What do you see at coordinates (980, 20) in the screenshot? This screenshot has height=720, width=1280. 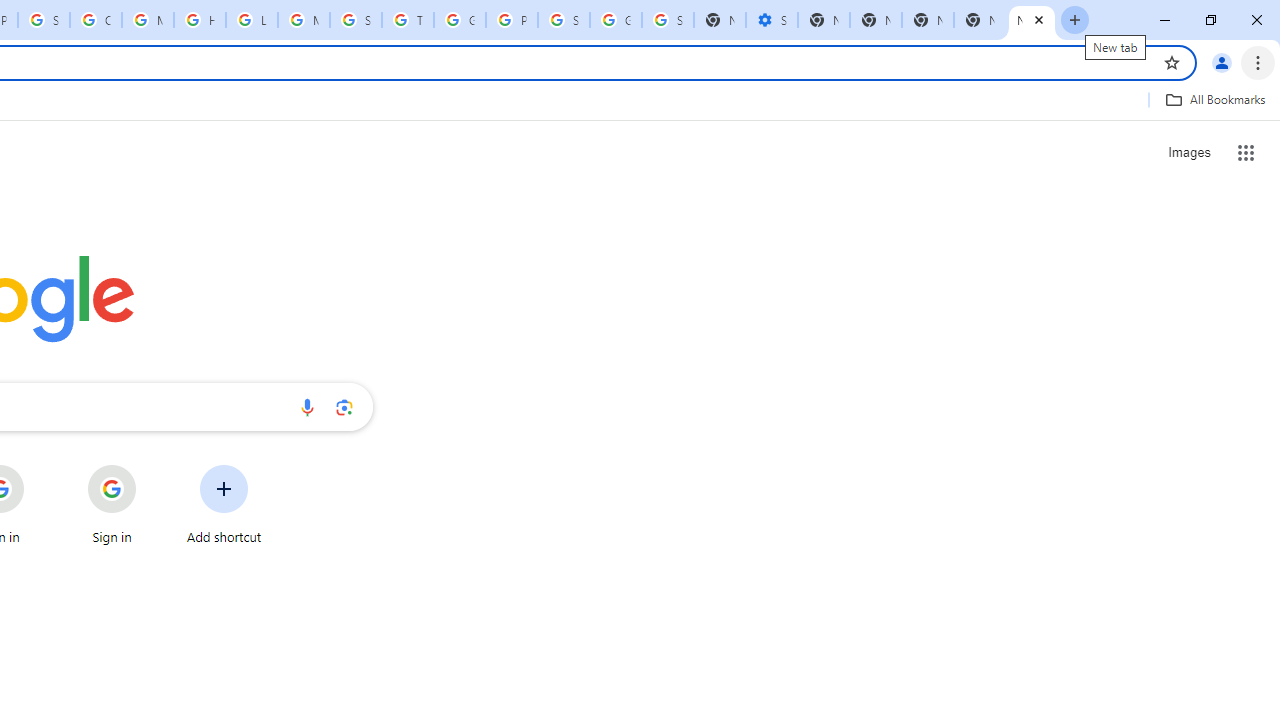 I see `New Tab` at bounding box center [980, 20].